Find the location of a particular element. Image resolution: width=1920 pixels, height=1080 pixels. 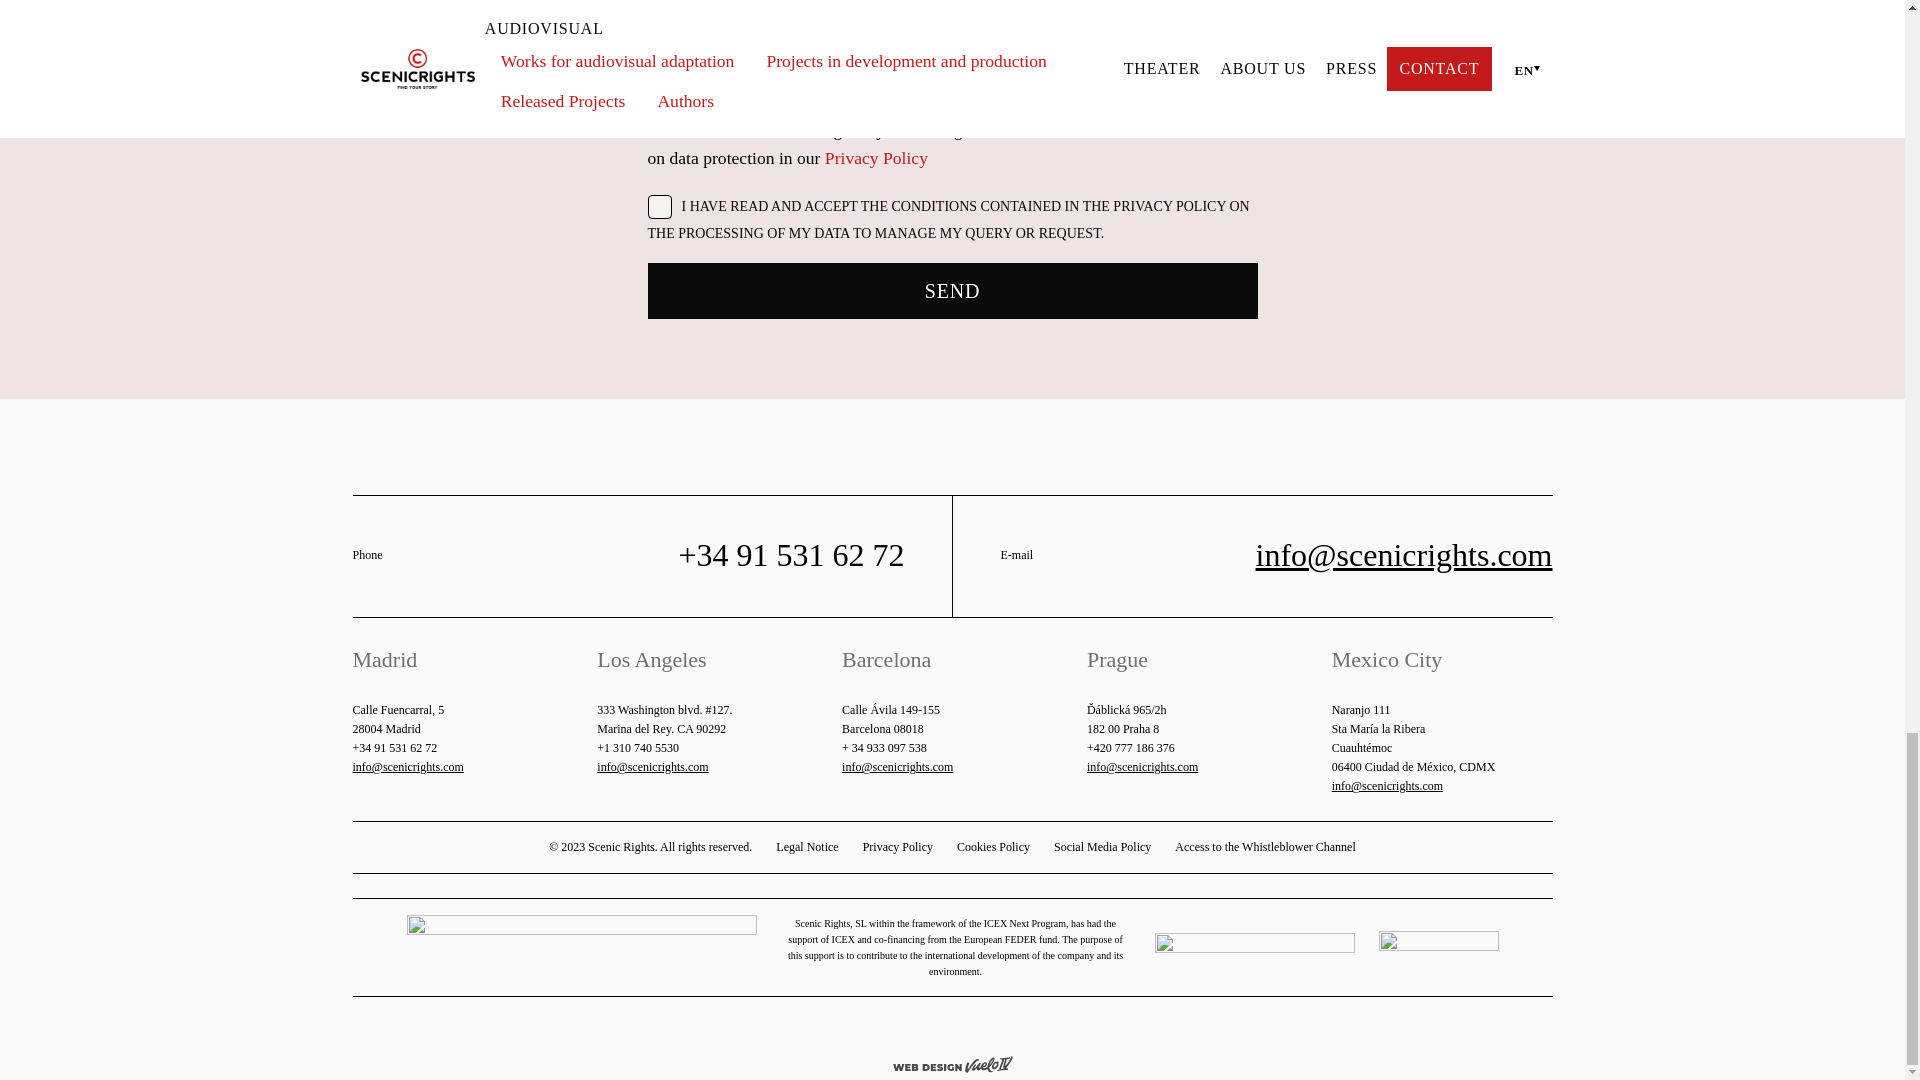

Privacy Policy is located at coordinates (898, 848).